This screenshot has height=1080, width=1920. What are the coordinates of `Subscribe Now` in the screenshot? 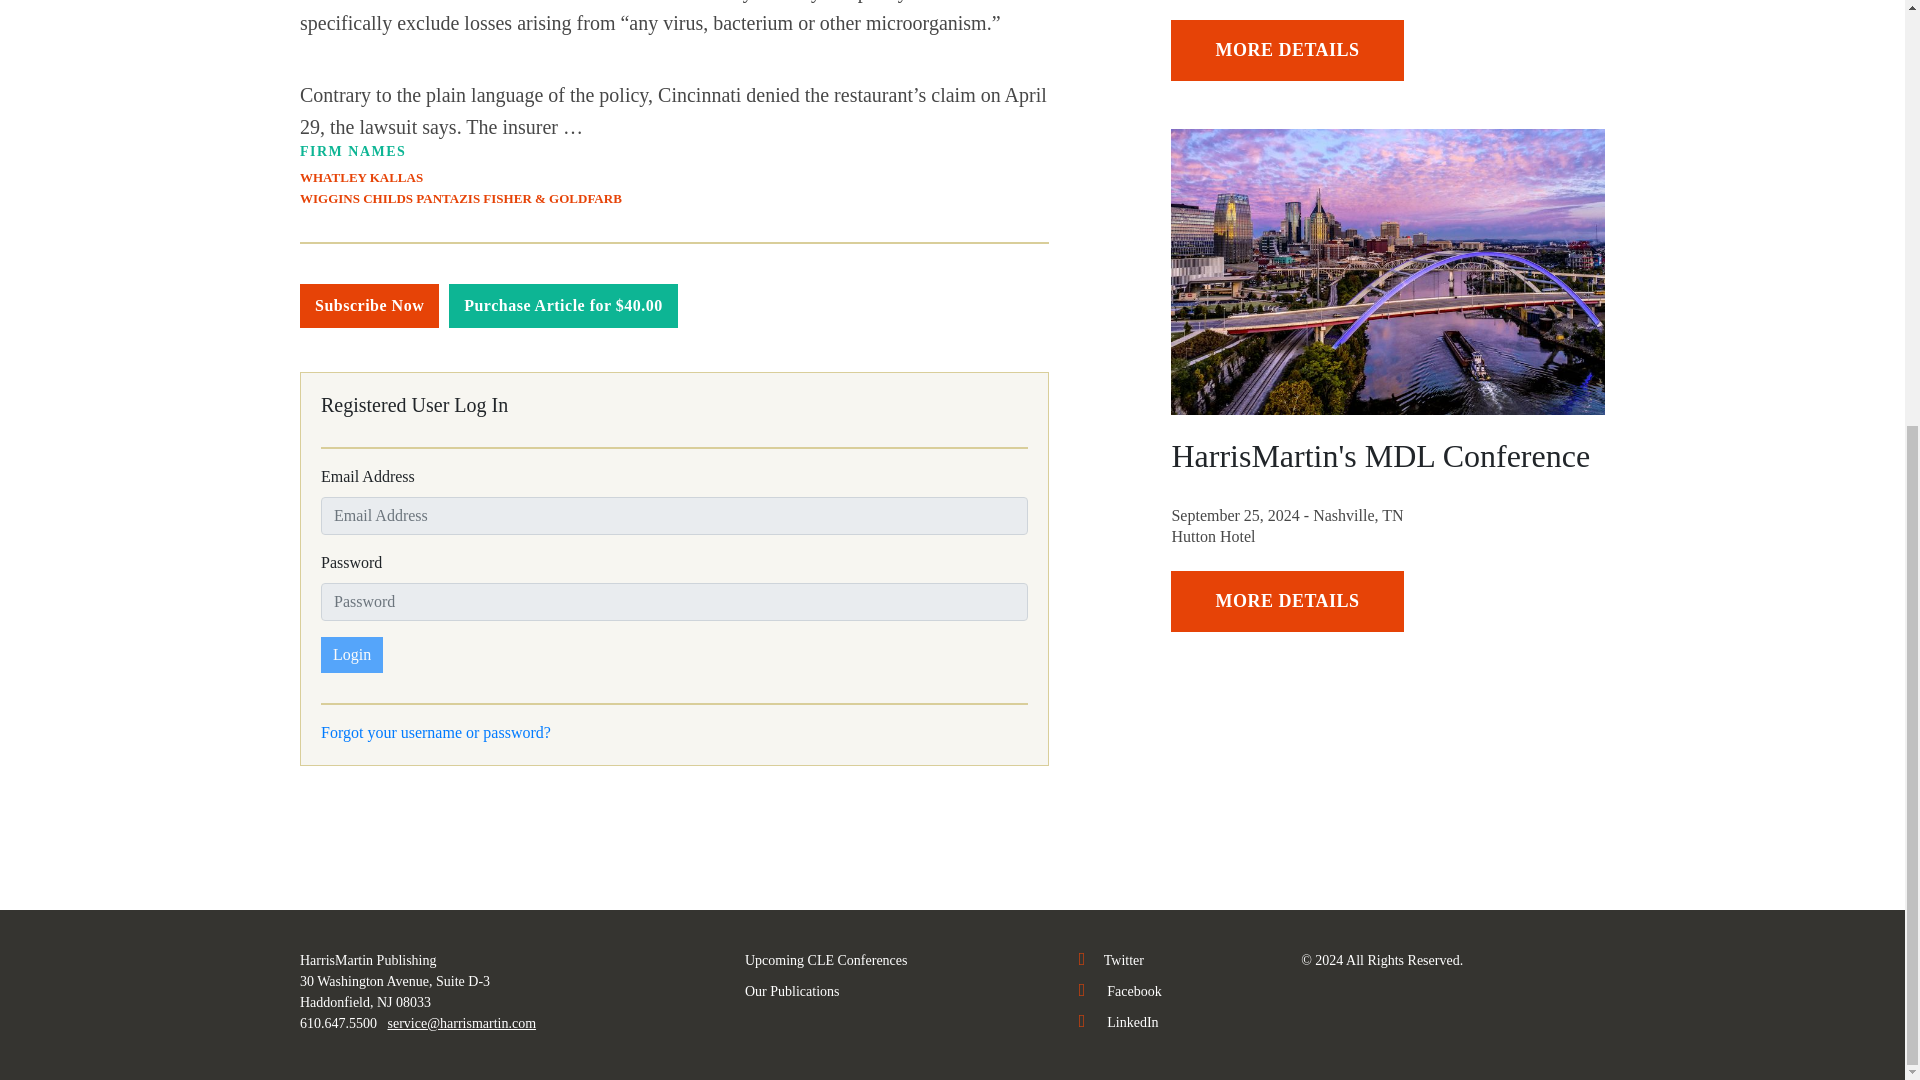 It's located at (369, 306).